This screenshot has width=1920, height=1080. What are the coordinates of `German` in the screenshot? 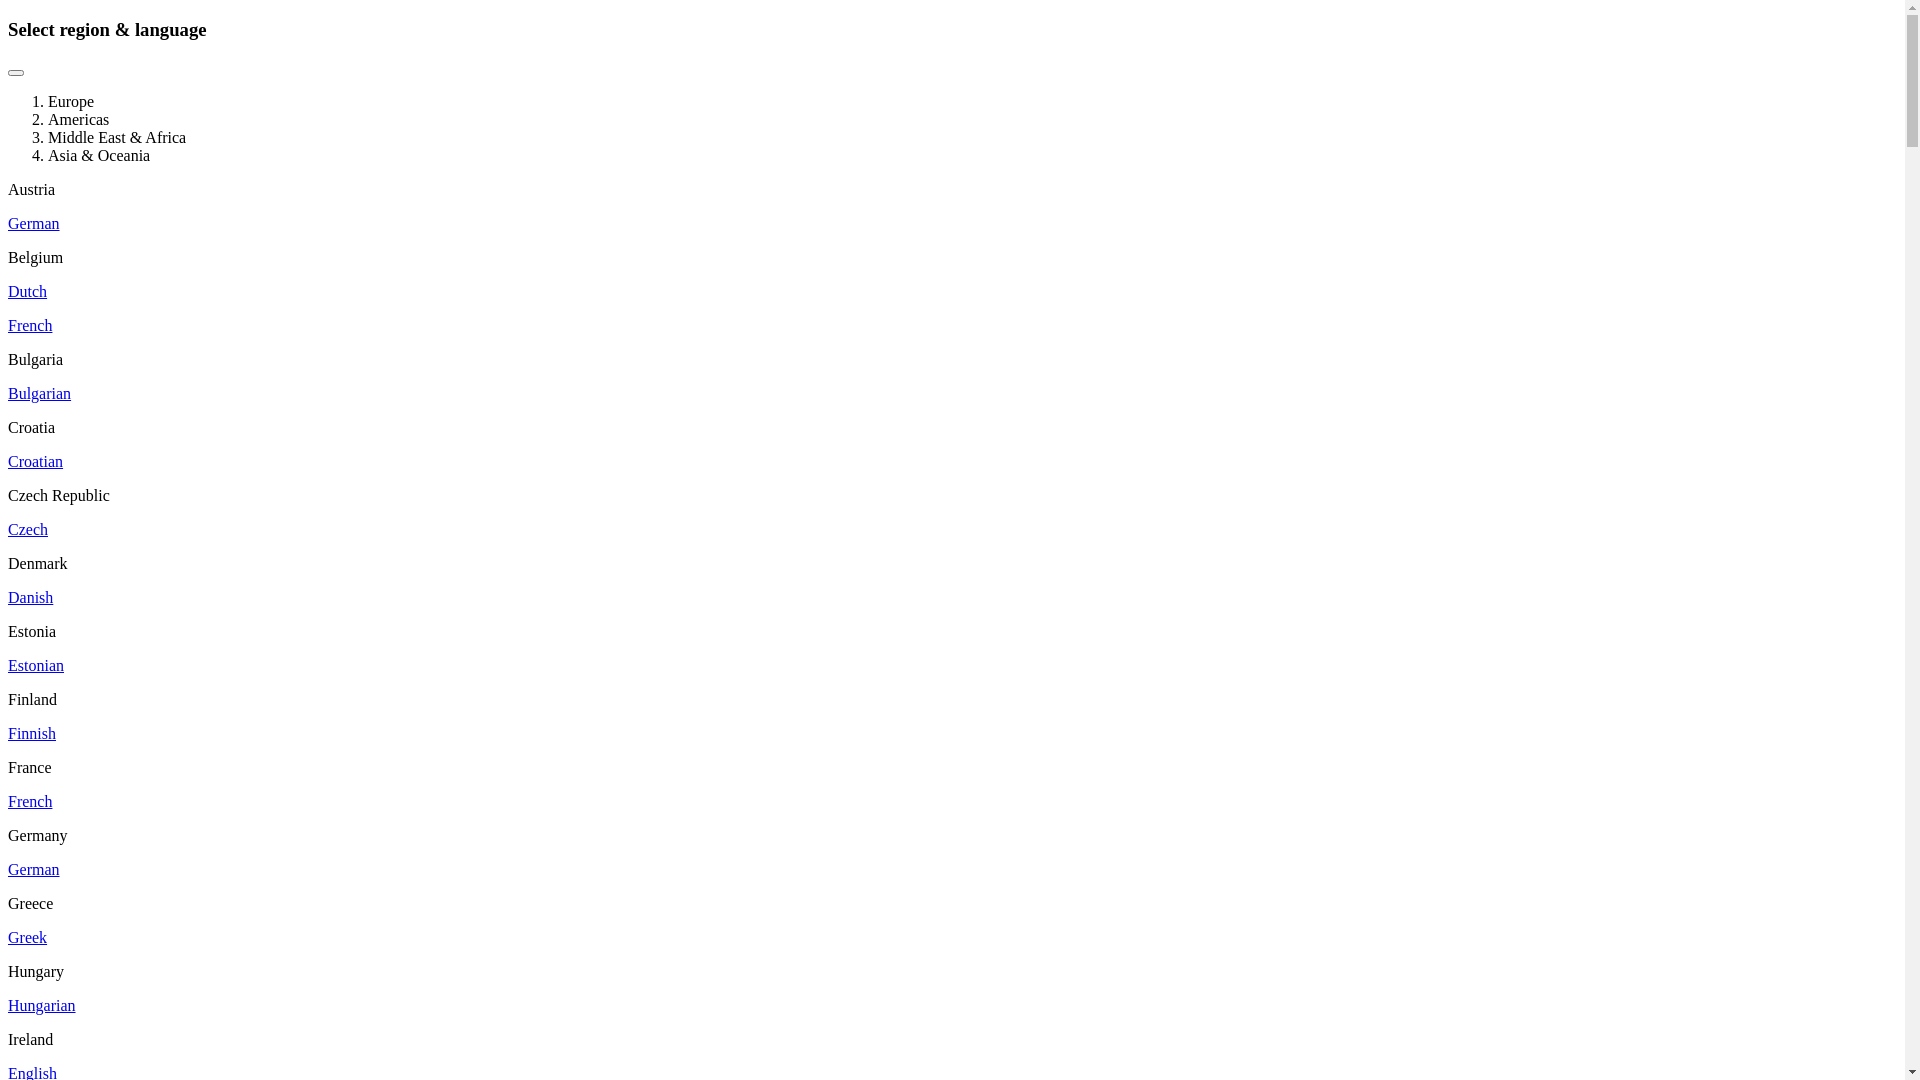 It's located at (34, 224).